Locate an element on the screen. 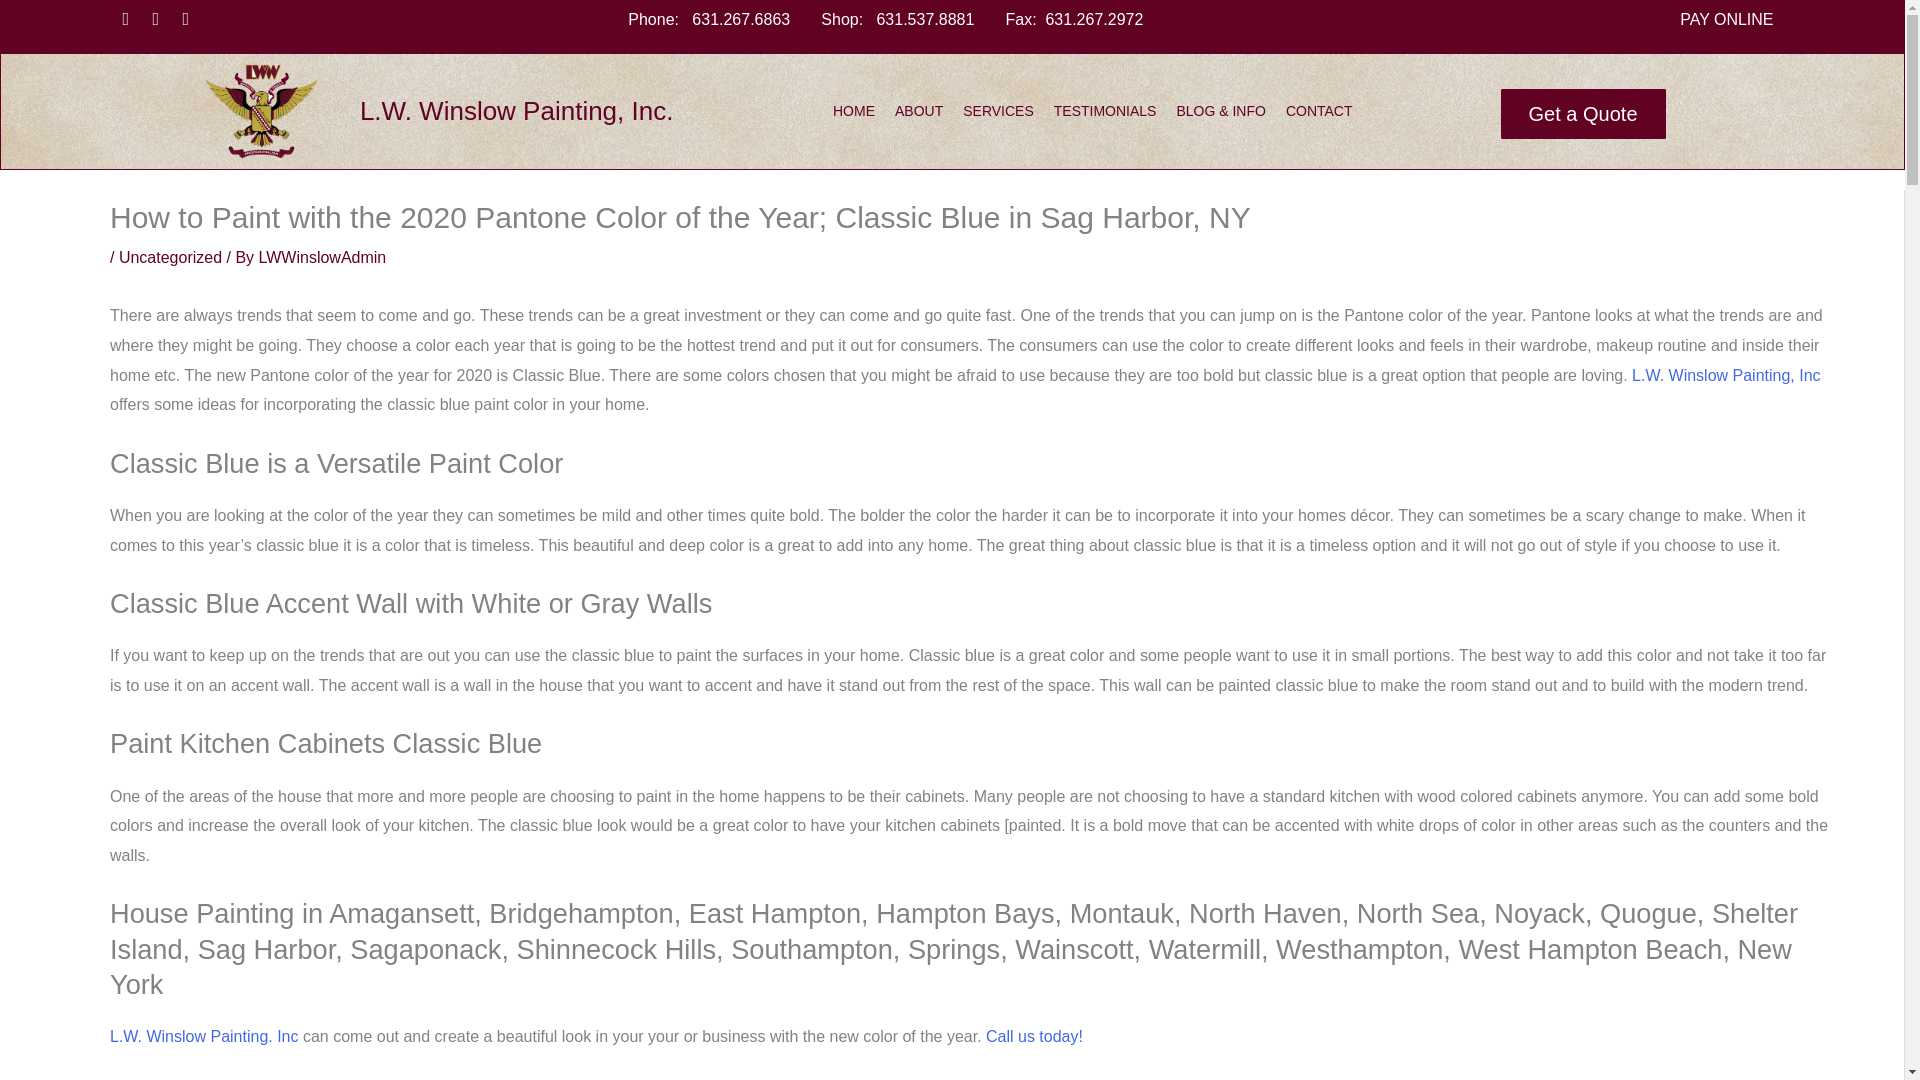 This screenshot has height=1080, width=1920. 631.537.8881 is located at coordinates (924, 19).